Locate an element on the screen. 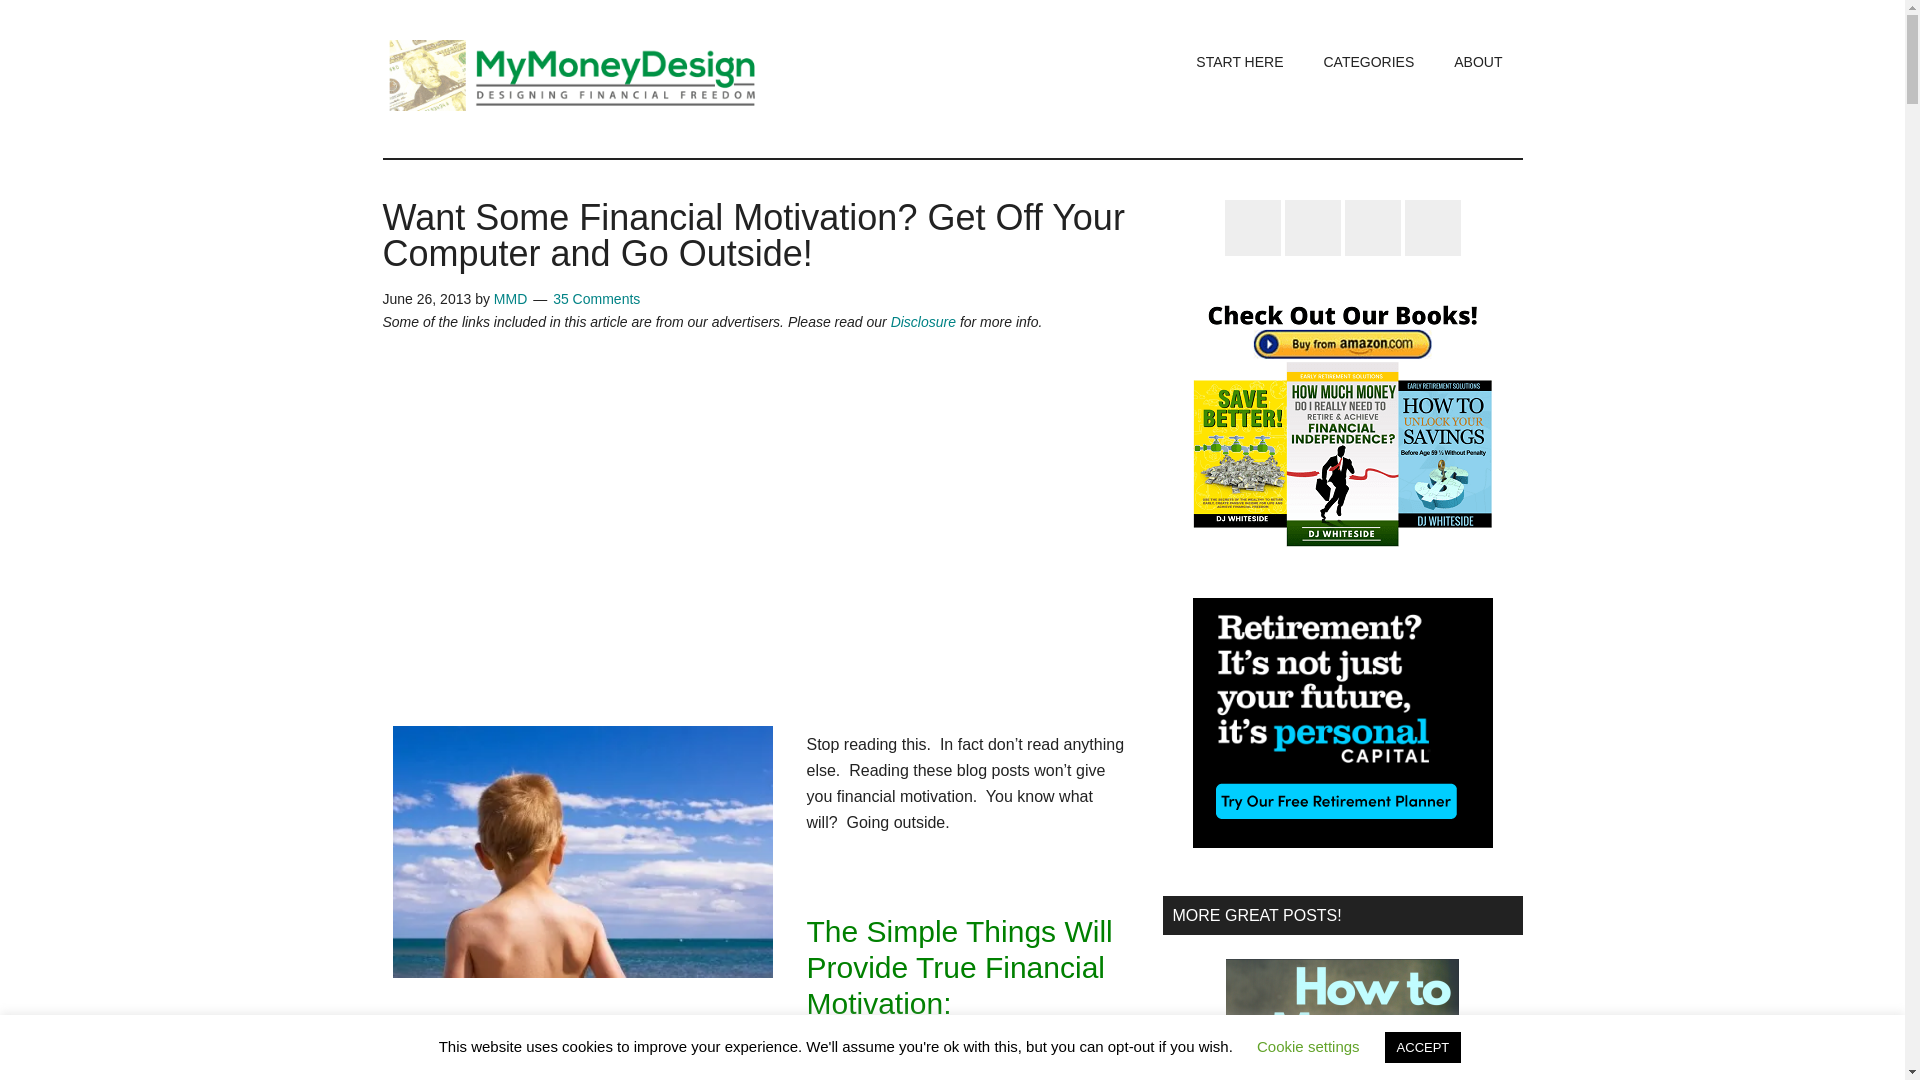 The height and width of the screenshot is (1080, 1920). Child On A Beach by chrisroll is located at coordinates (594, 864).